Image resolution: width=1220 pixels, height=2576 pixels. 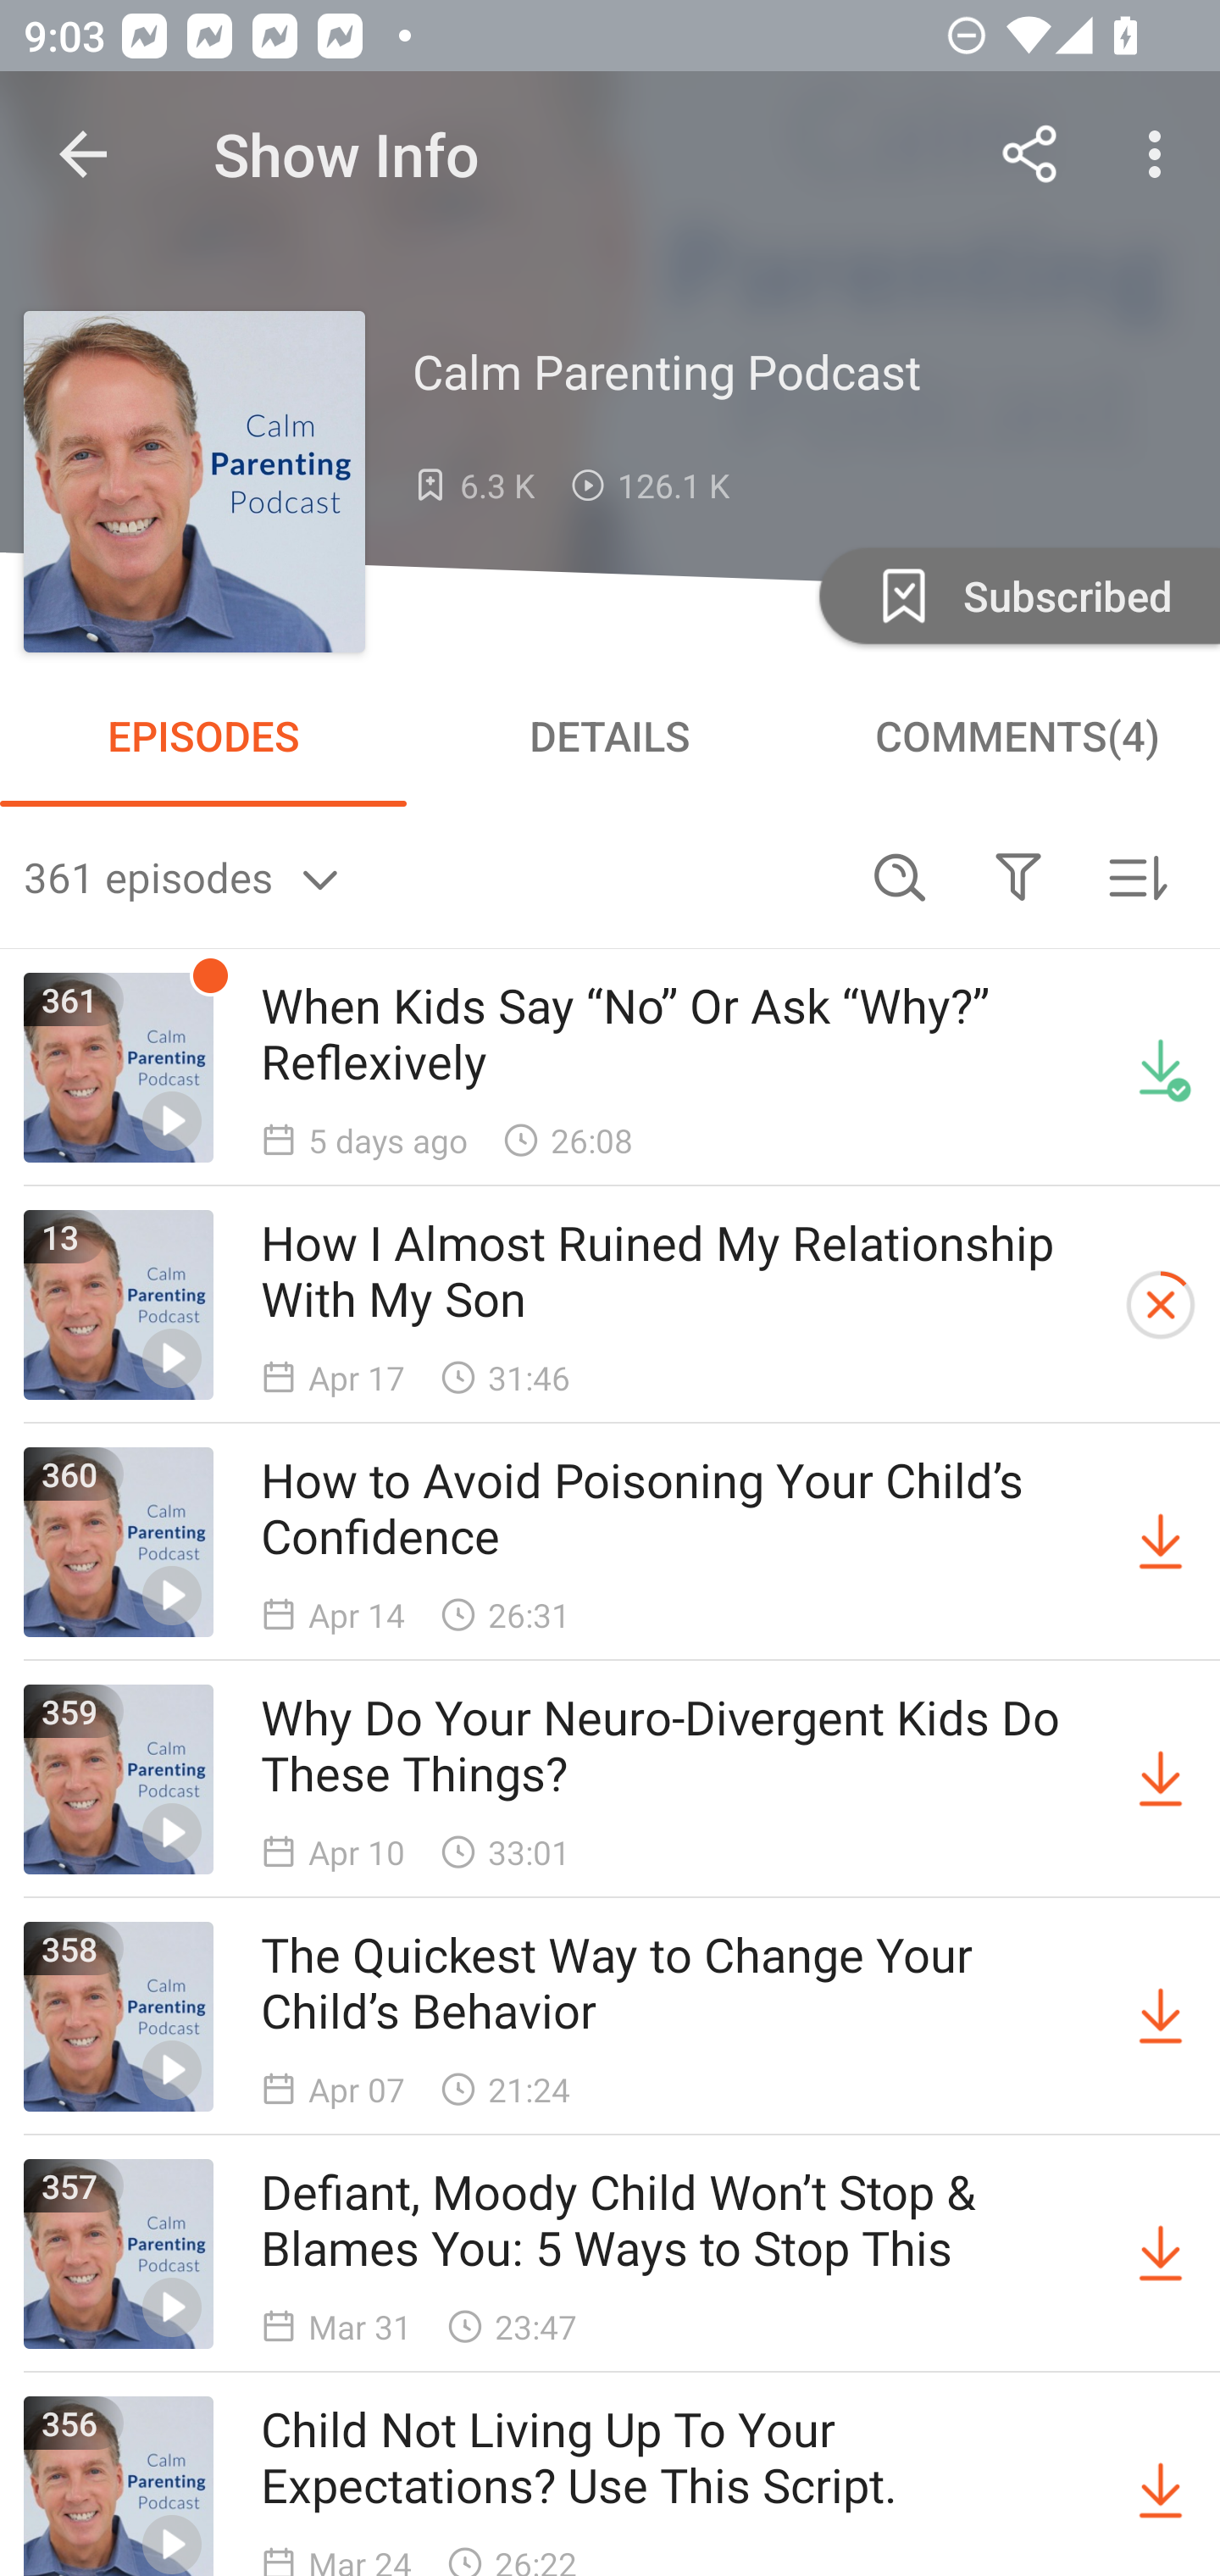 I want to click on Share, so click(x=1030, y=154).